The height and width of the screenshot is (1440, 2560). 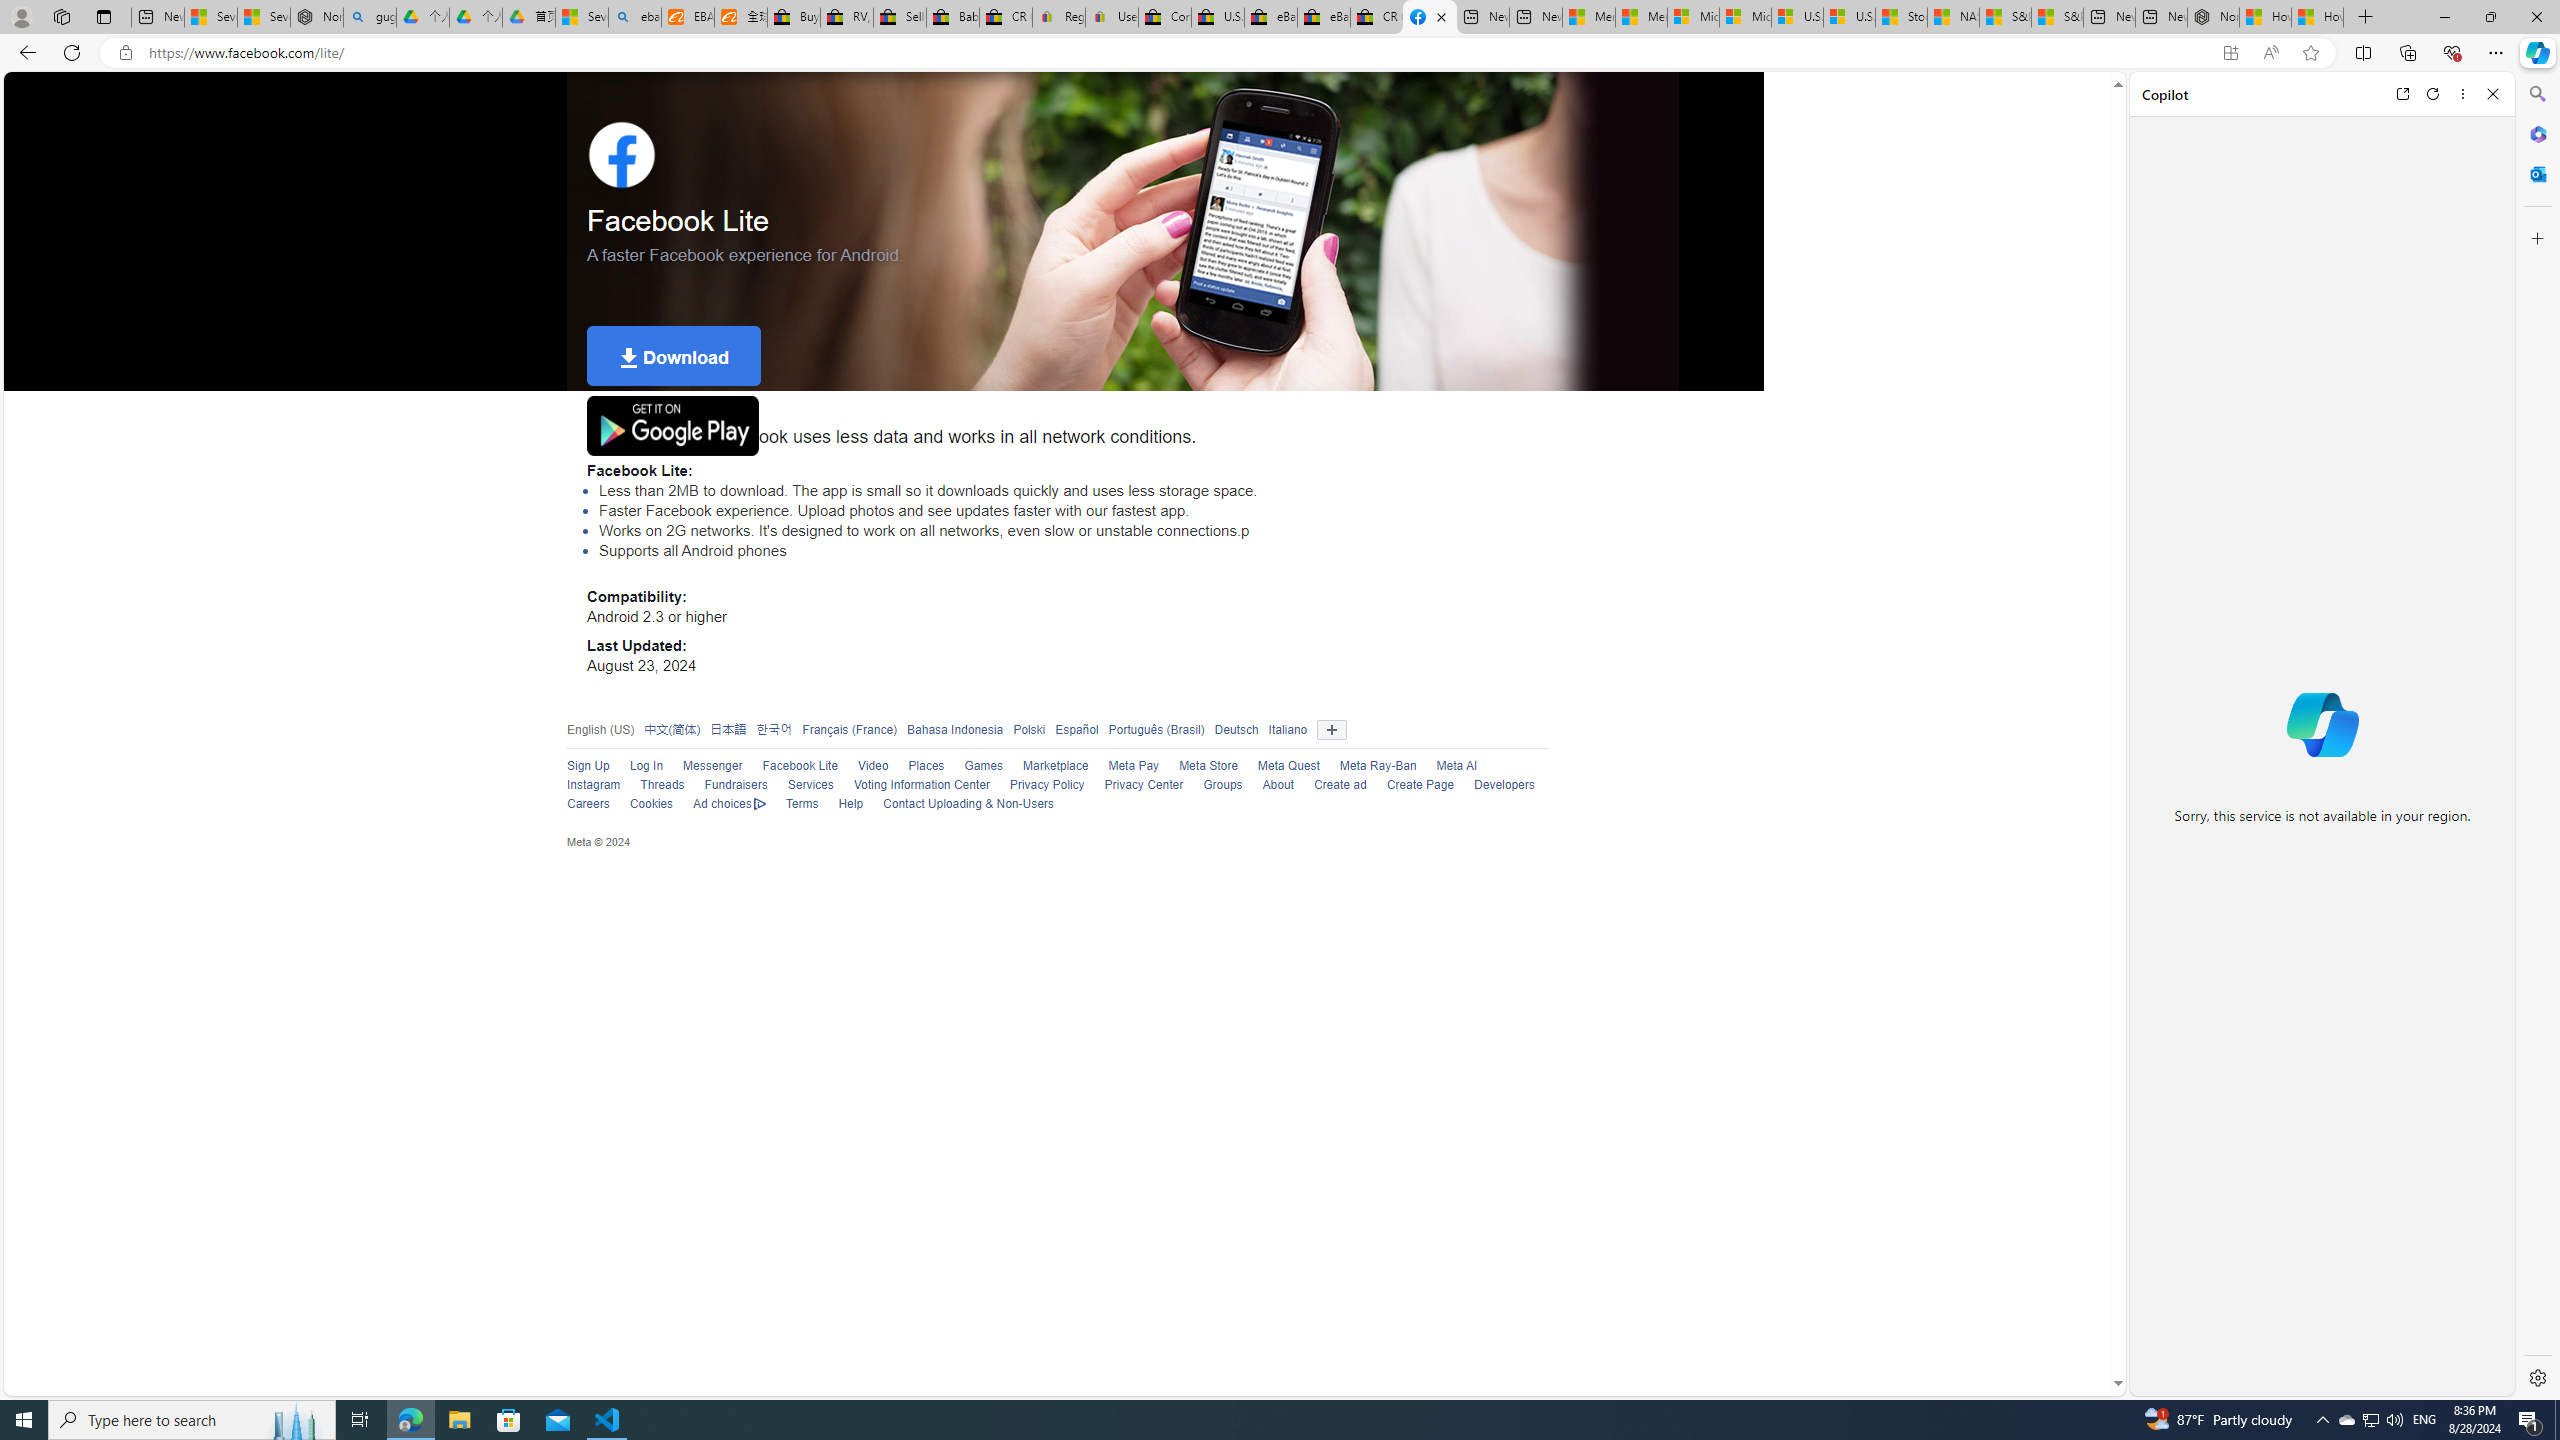 I want to click on U.S. State Privacy Disclosures - eBay Inc., so click(x=1216, y=17).